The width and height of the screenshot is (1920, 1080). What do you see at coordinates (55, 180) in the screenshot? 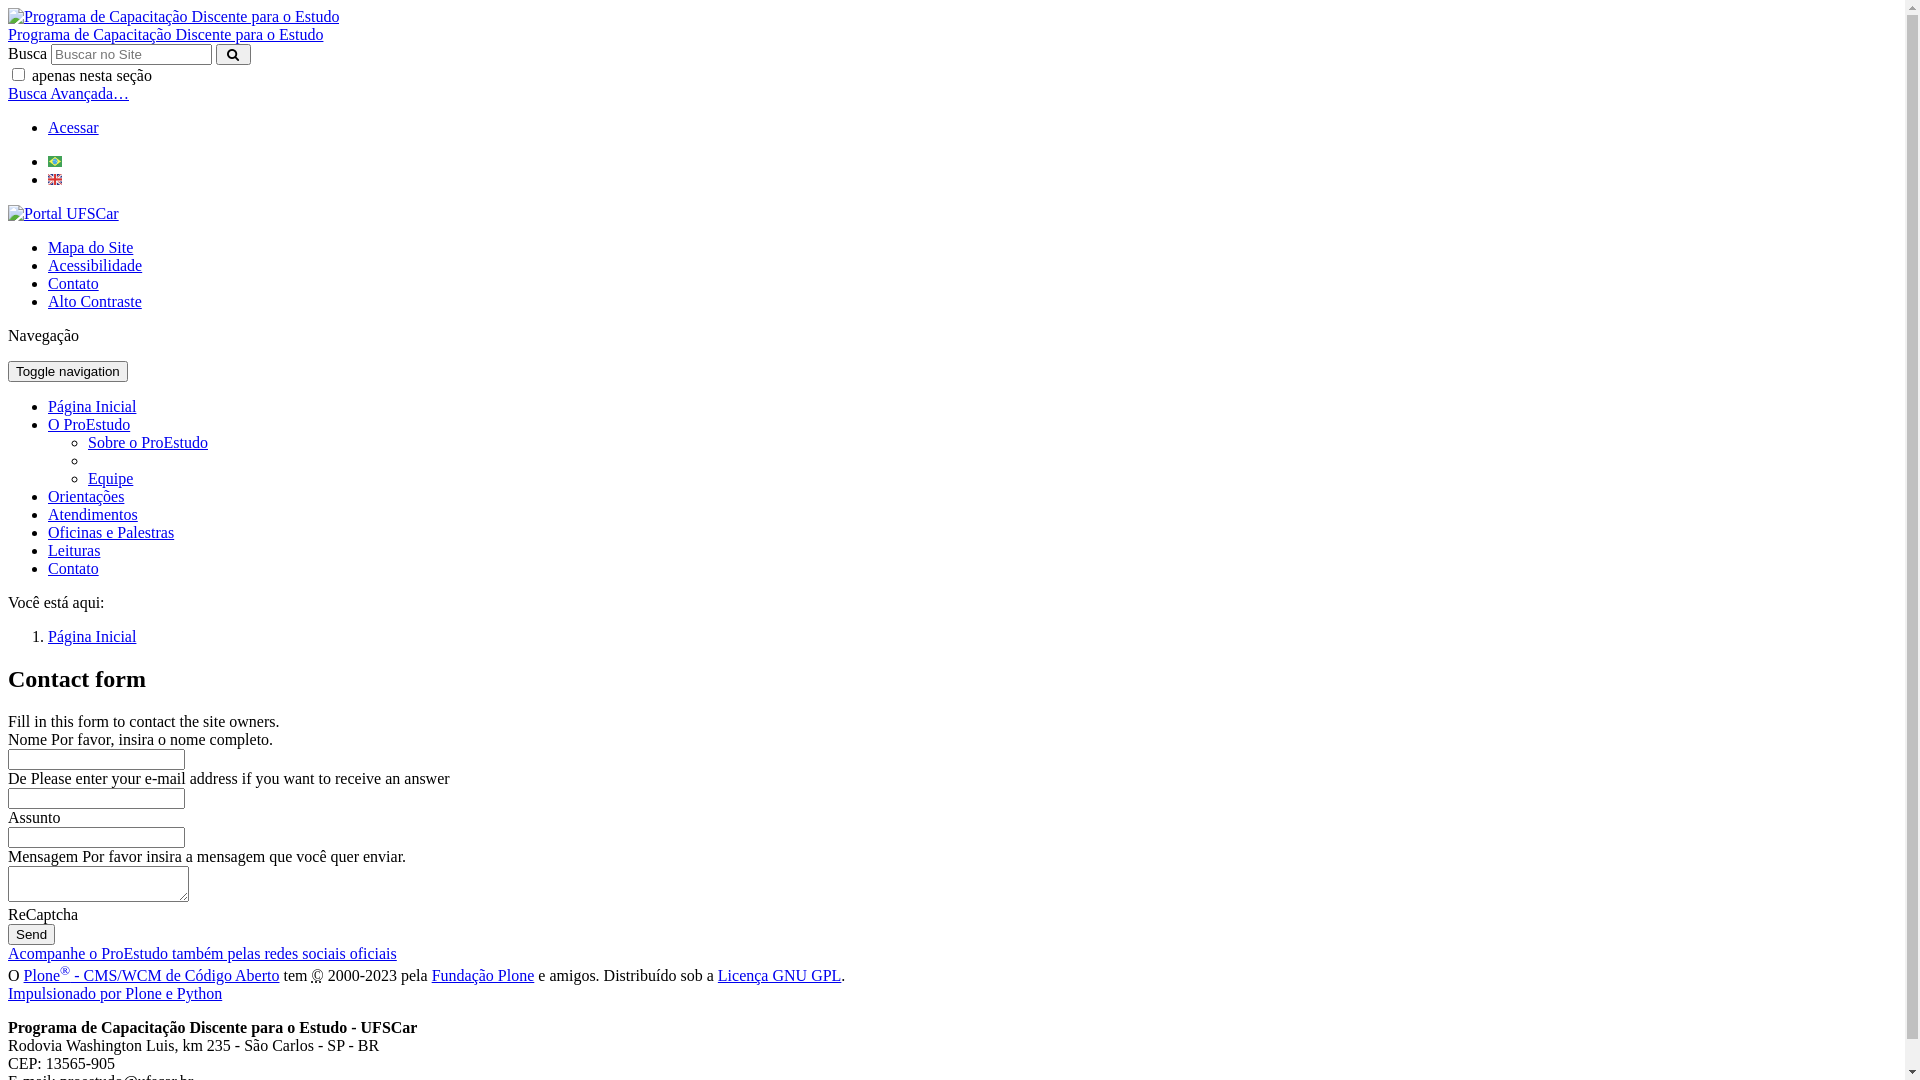
I see `English` at bounding box center [55, 180].